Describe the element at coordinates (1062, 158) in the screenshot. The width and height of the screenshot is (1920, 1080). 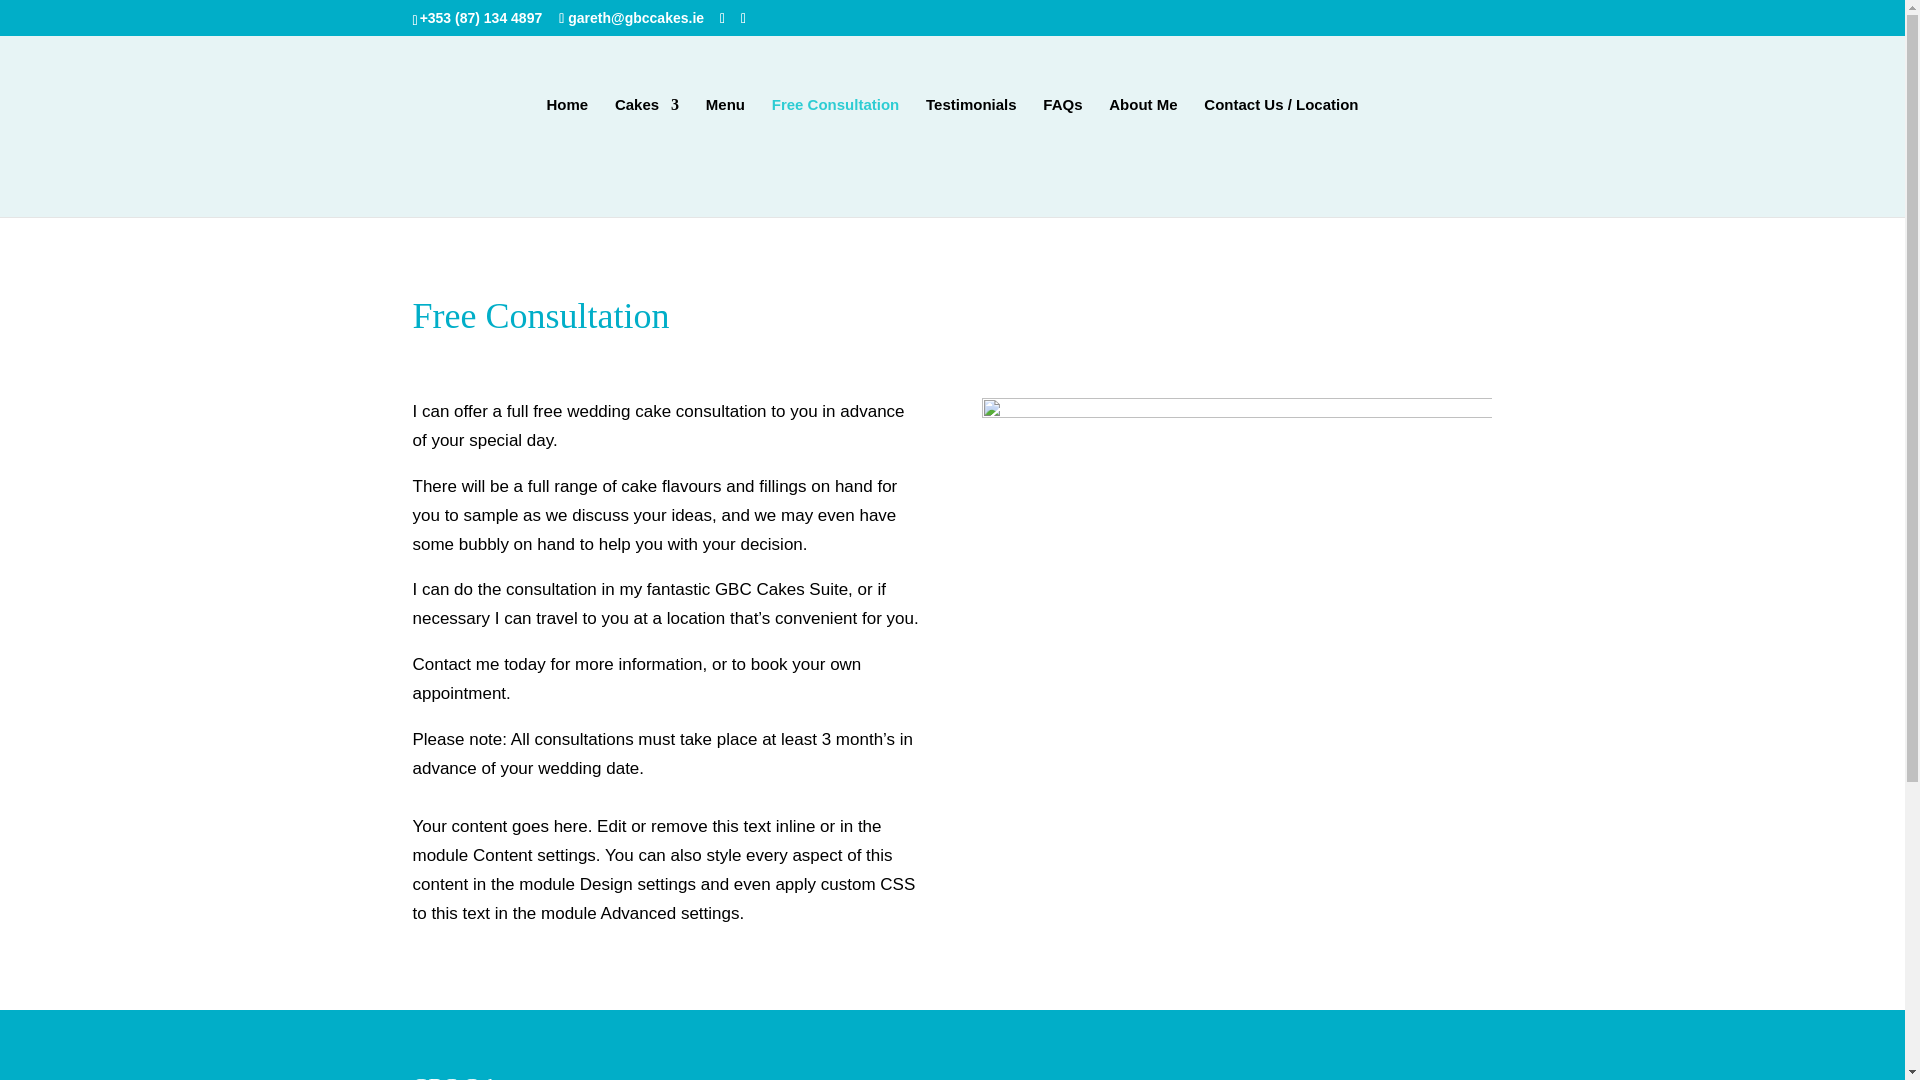
I see `FAQs` at that location.